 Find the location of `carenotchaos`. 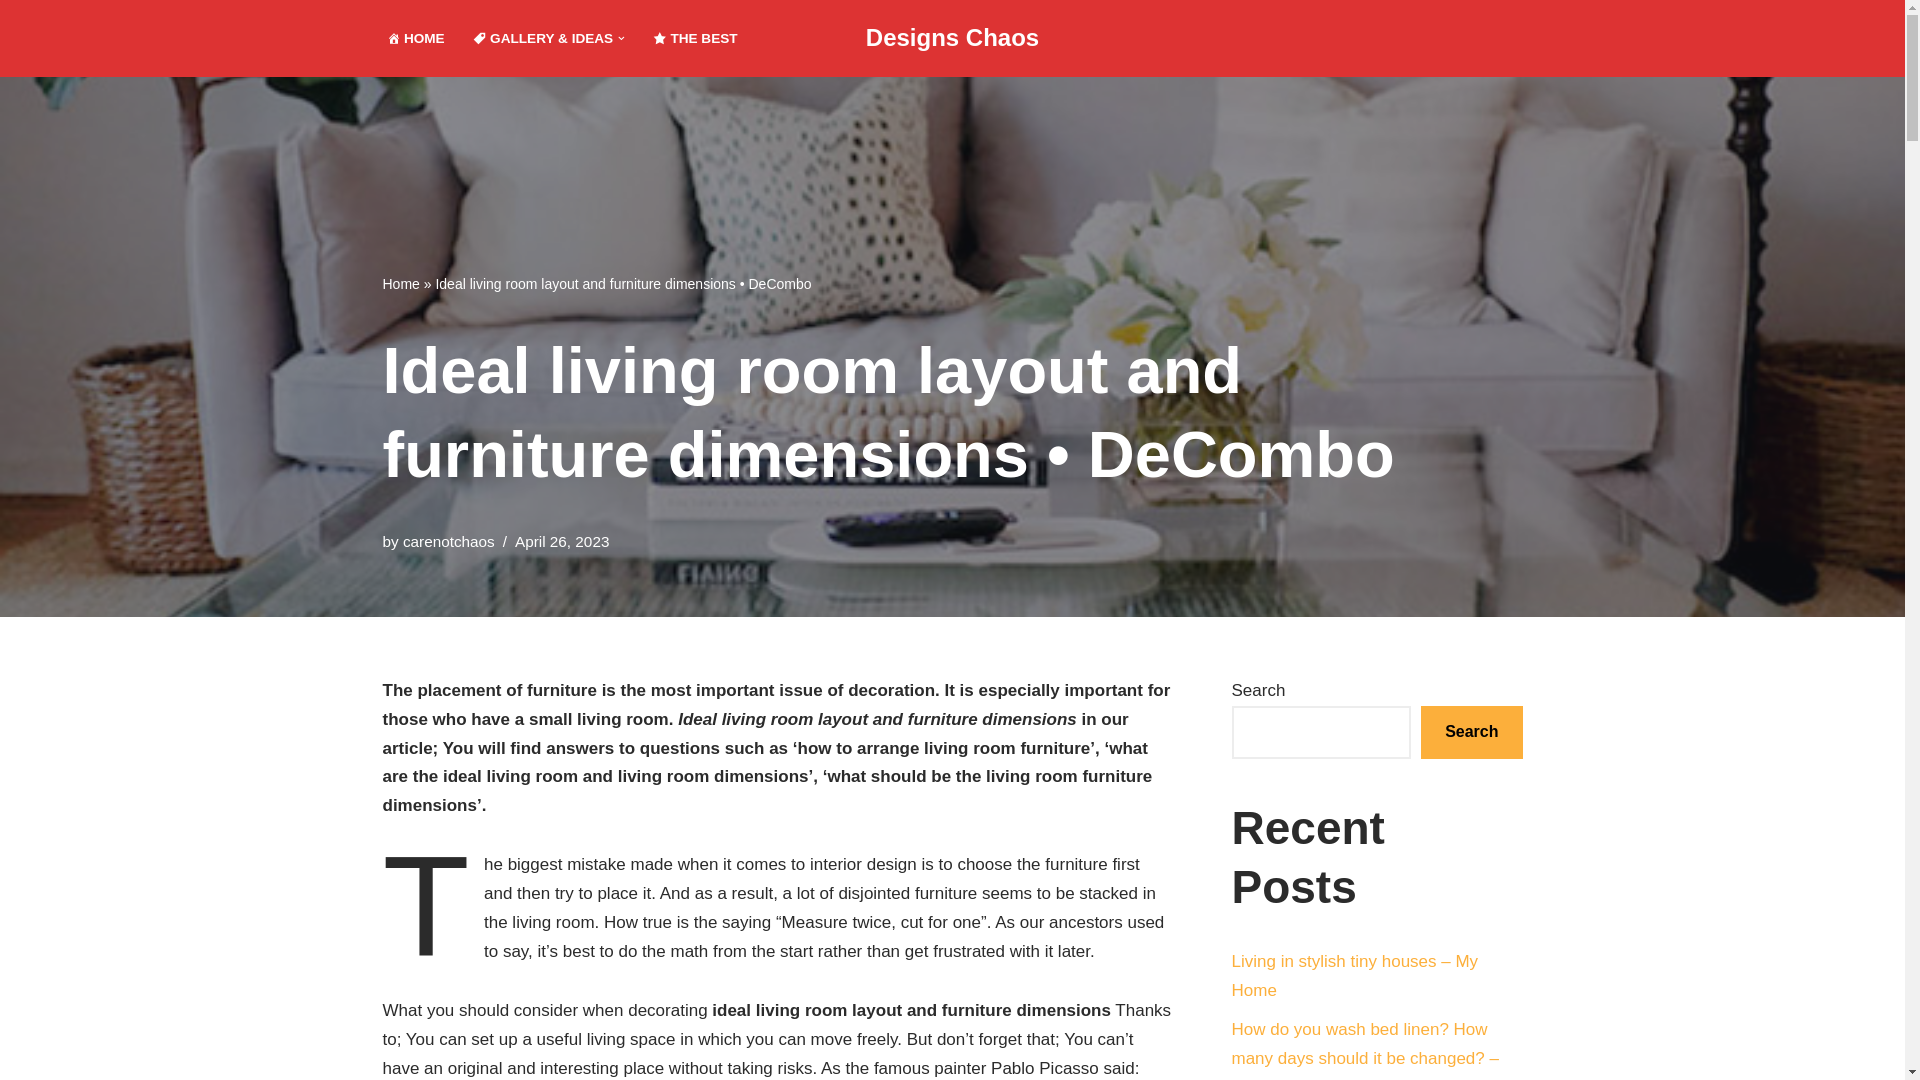

carenotchaos is located at coordinates (449, 541).